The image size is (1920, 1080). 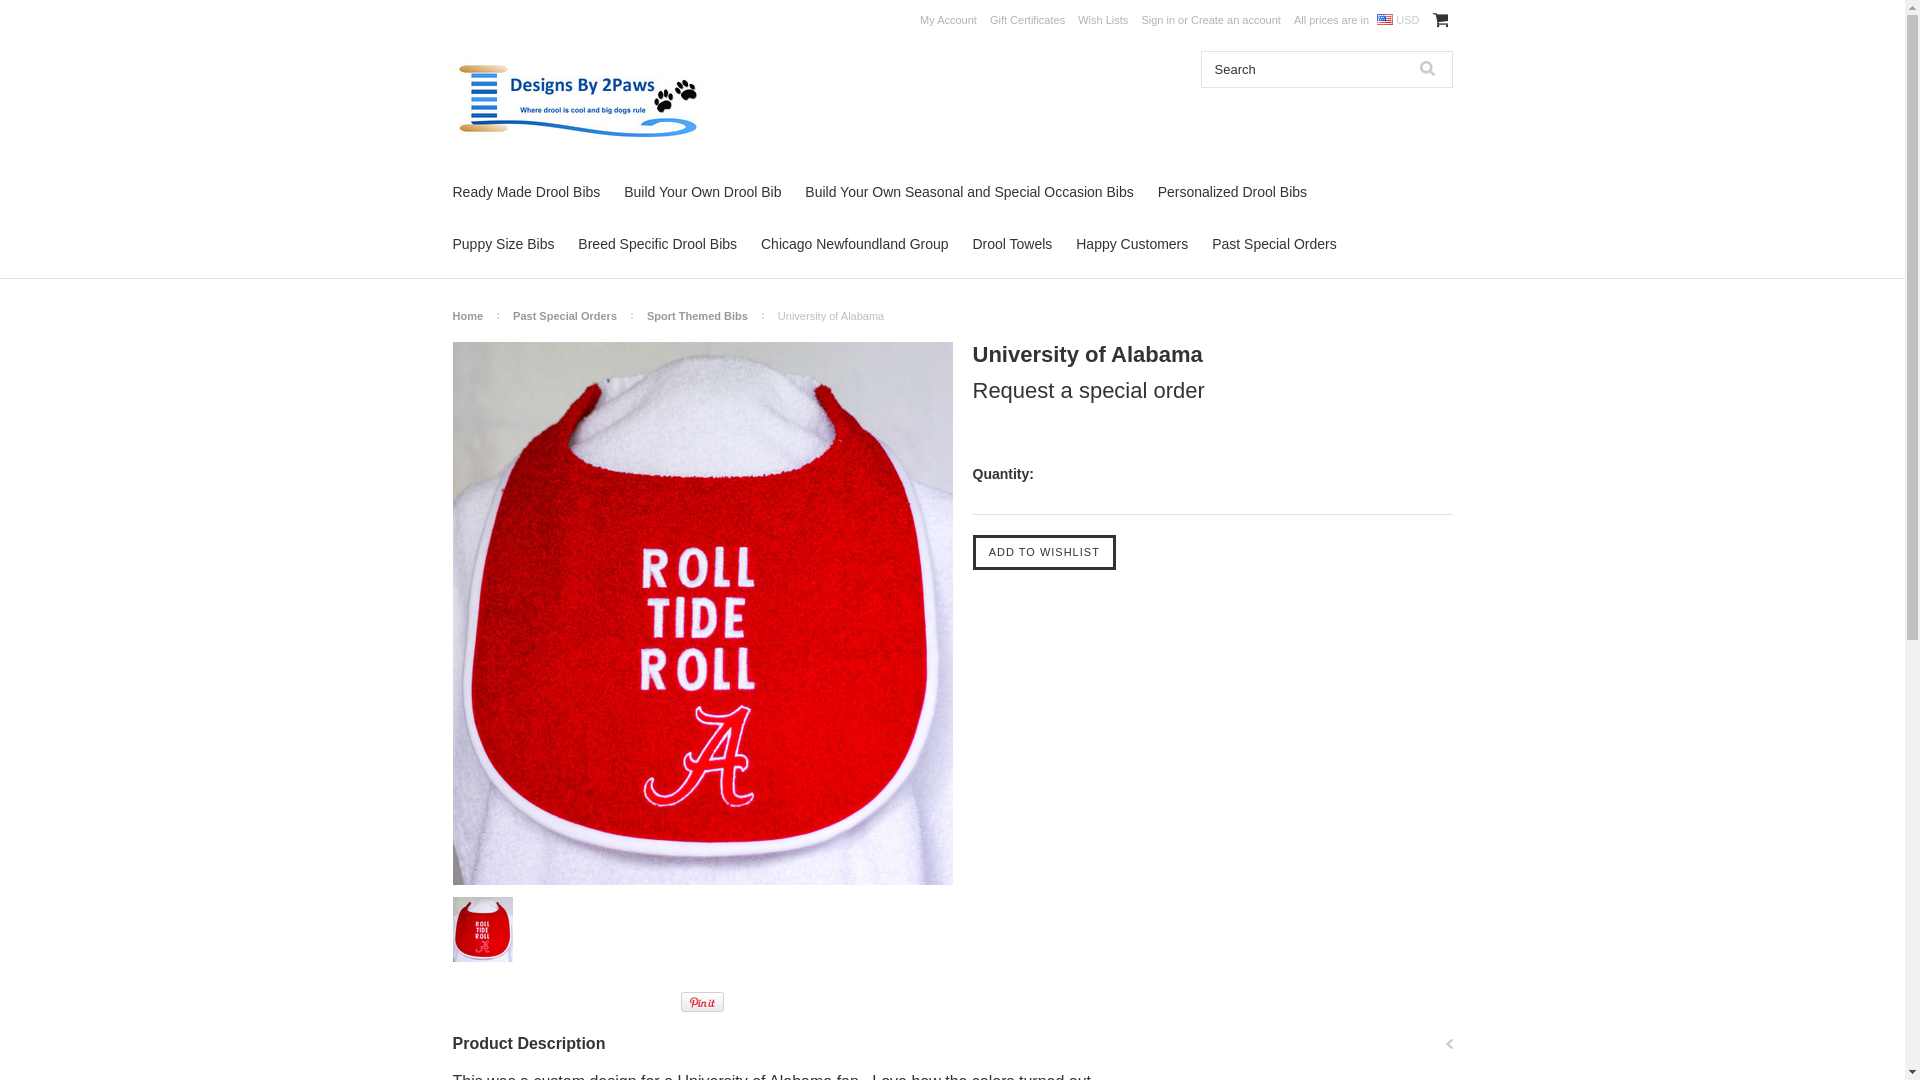 What do you see at coordinates (1426, 69) in the screenshot?
I see `Search` at bounding box center [1426, 69].